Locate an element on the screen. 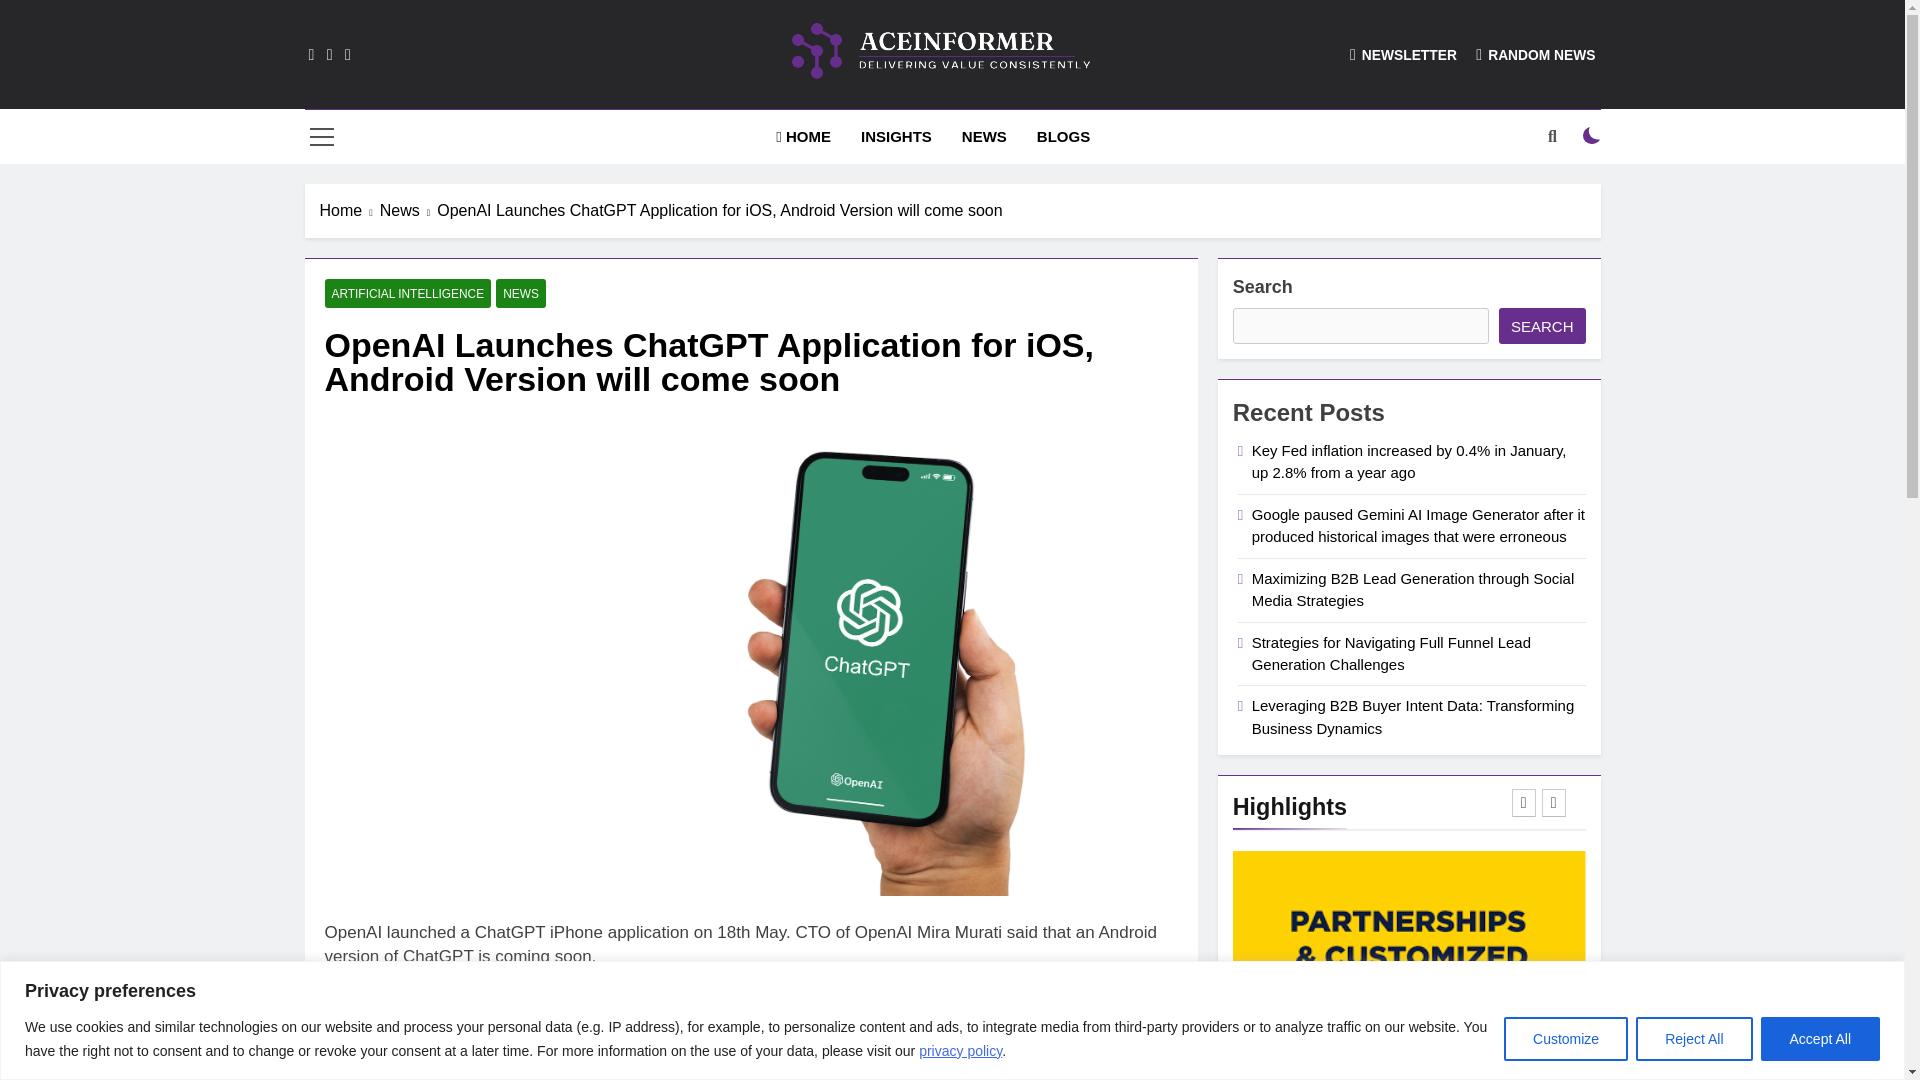  RANDOM NEWS is located at coordinates (1536, 54).